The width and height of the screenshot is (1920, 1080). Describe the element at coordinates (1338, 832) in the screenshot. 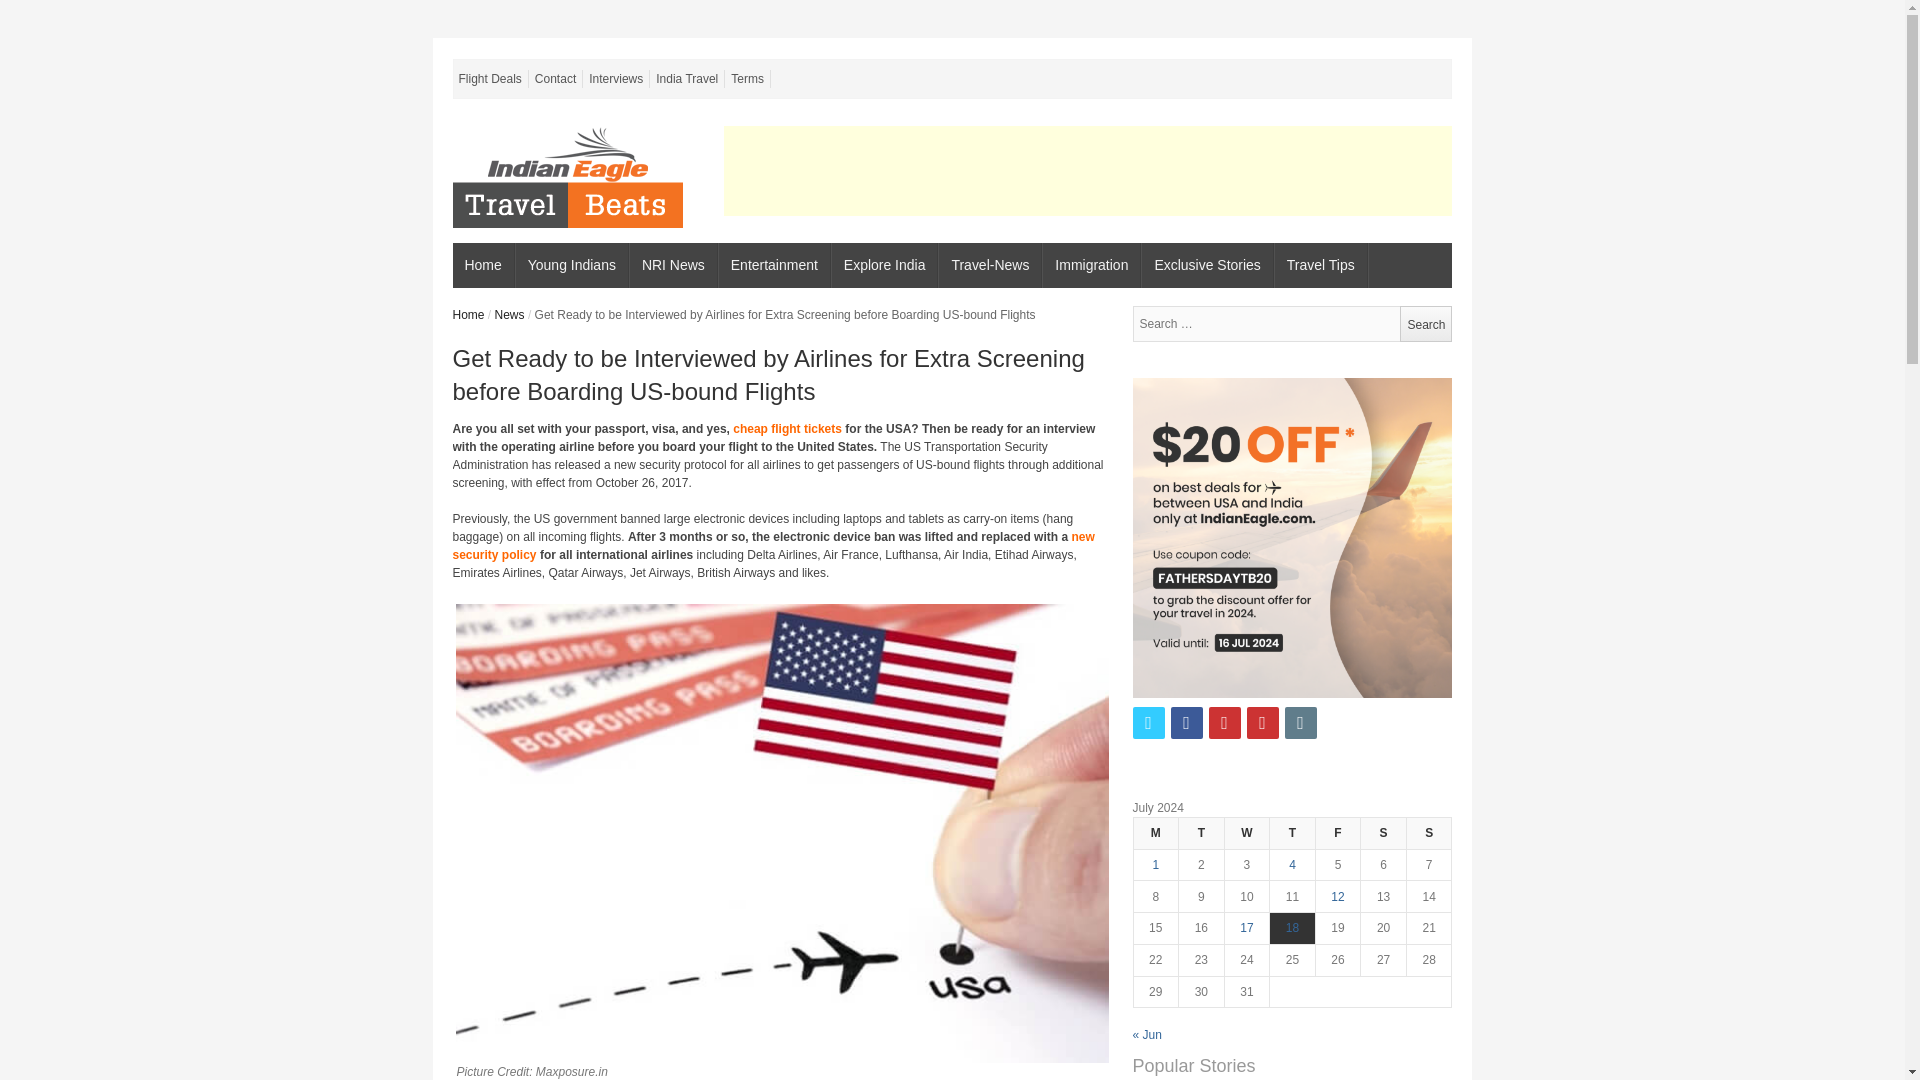

I see `Friday` at that location.